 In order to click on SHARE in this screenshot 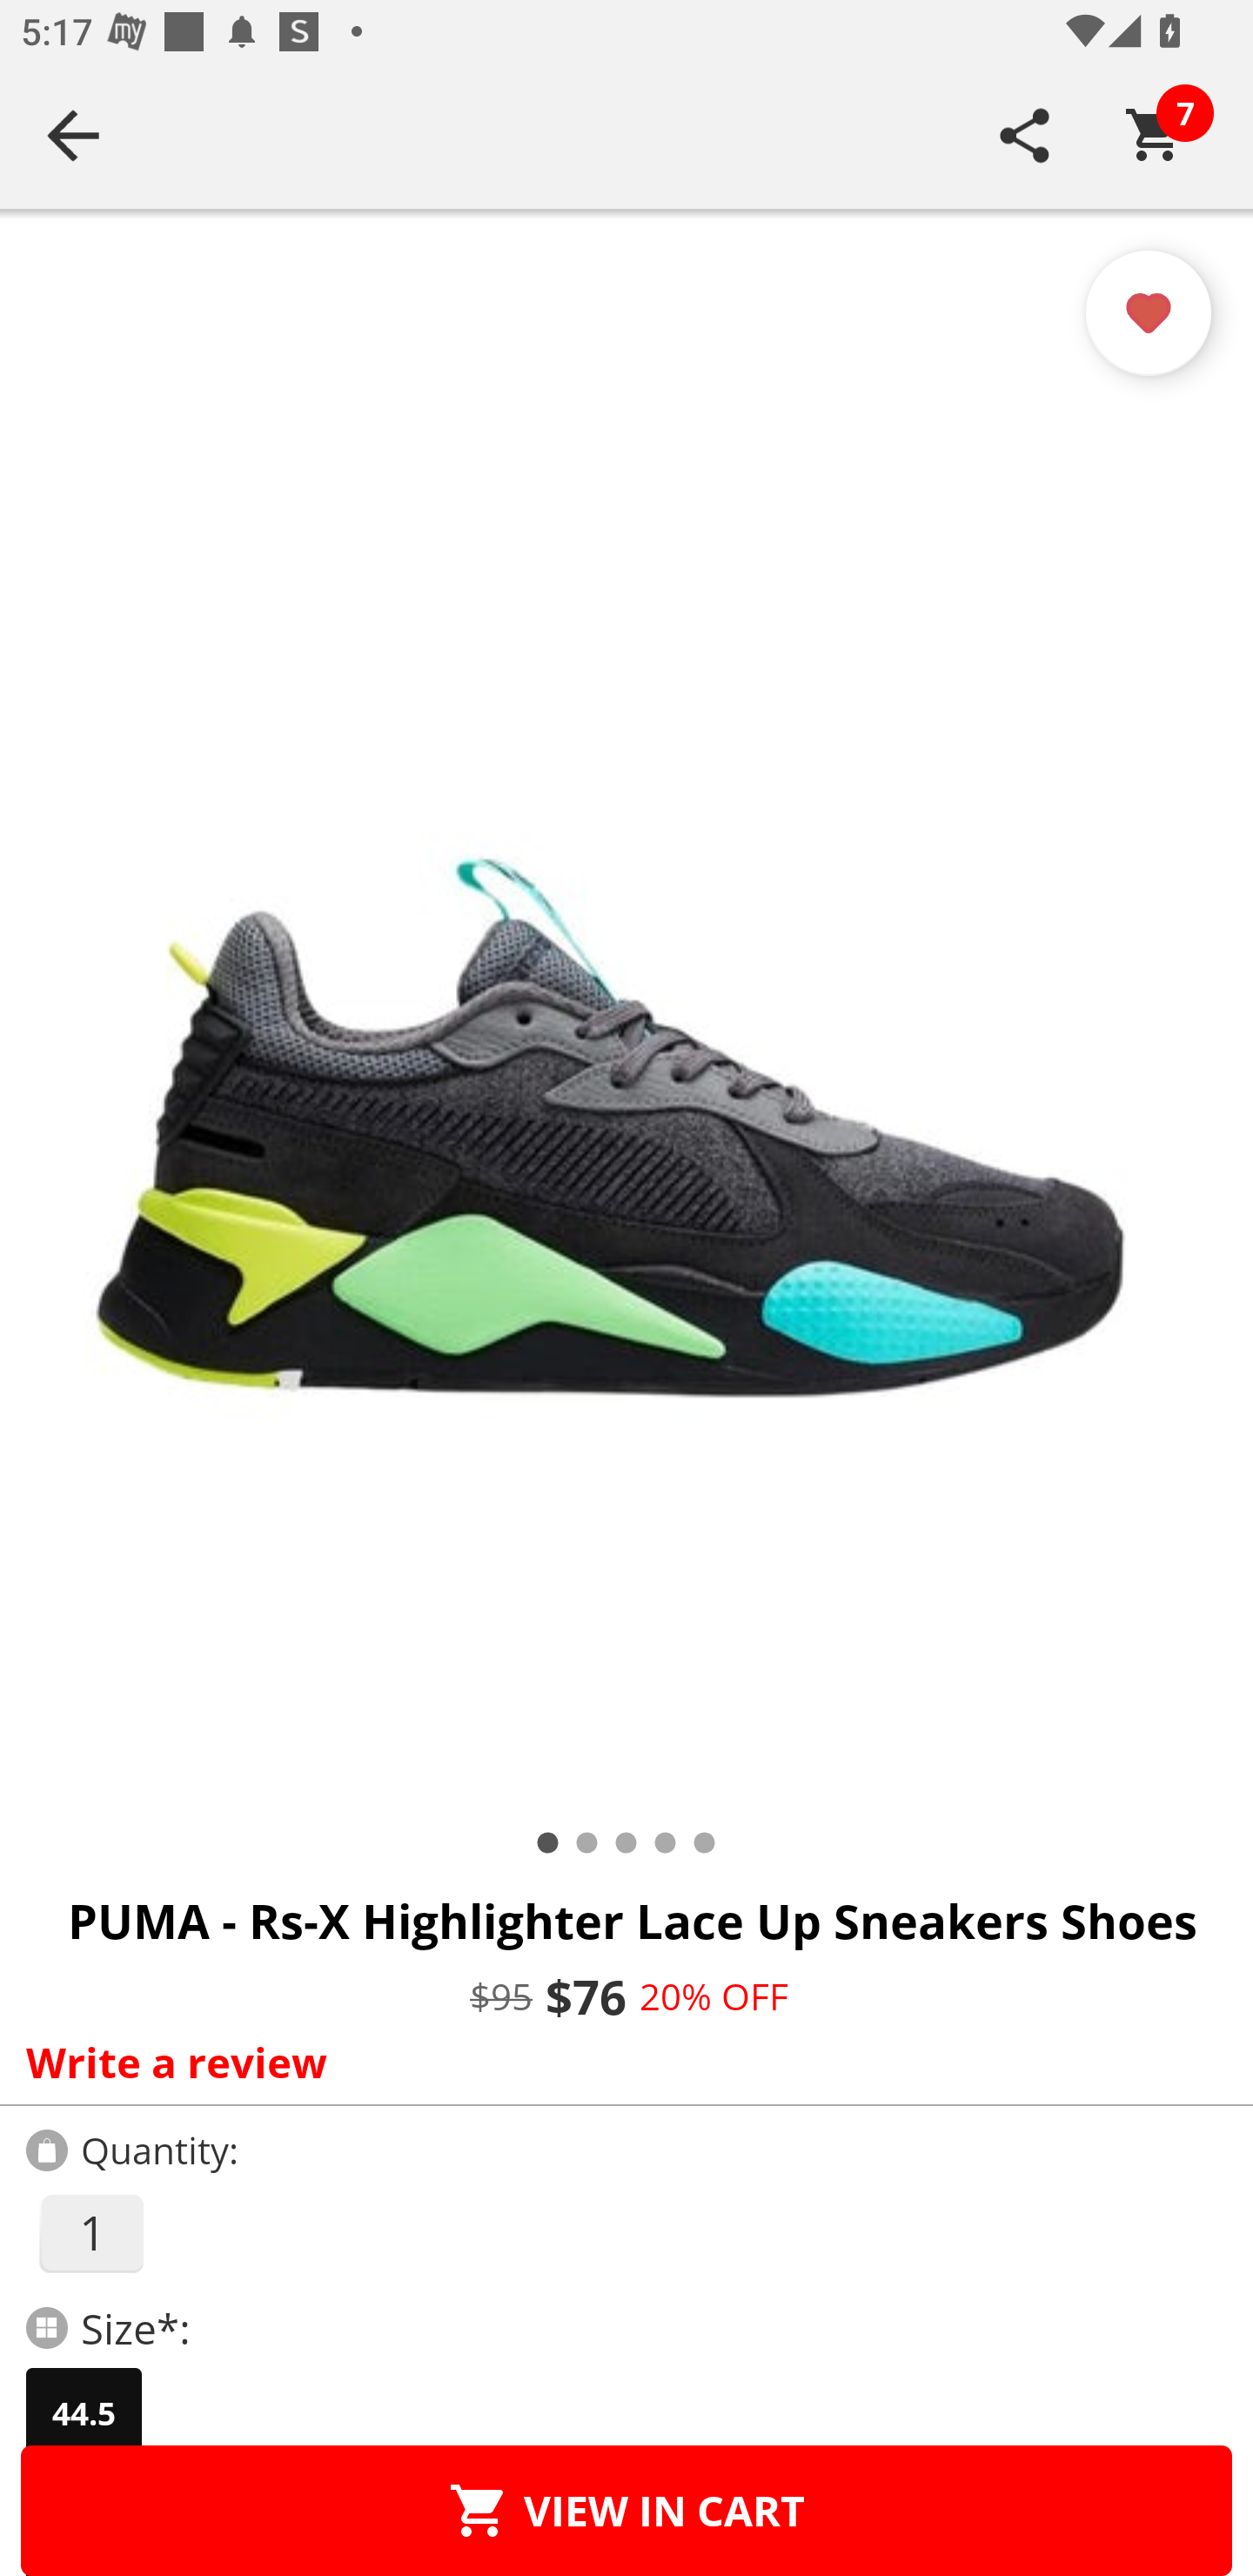, I will do `click(1025, 135)`.